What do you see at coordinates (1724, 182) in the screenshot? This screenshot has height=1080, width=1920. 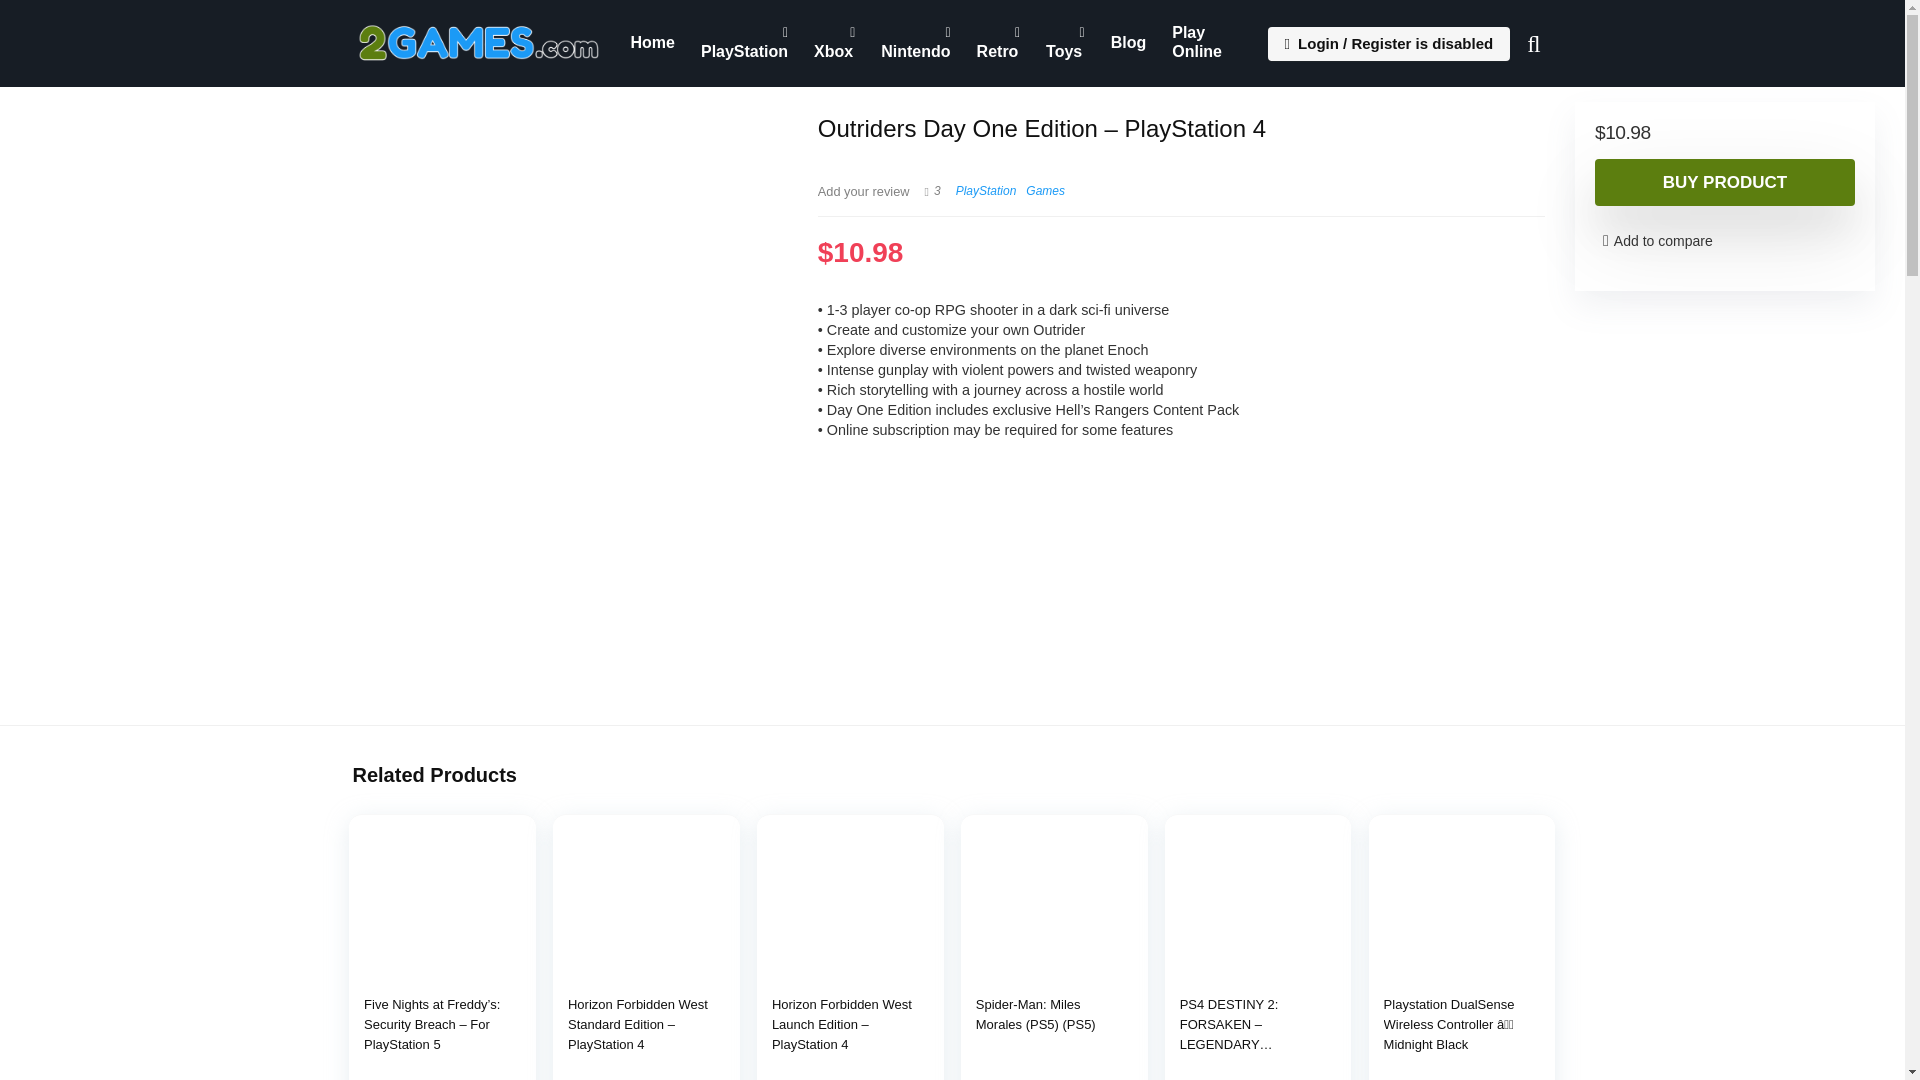 I see `BUY PRODUCT` at bounding box center [1724, 182].